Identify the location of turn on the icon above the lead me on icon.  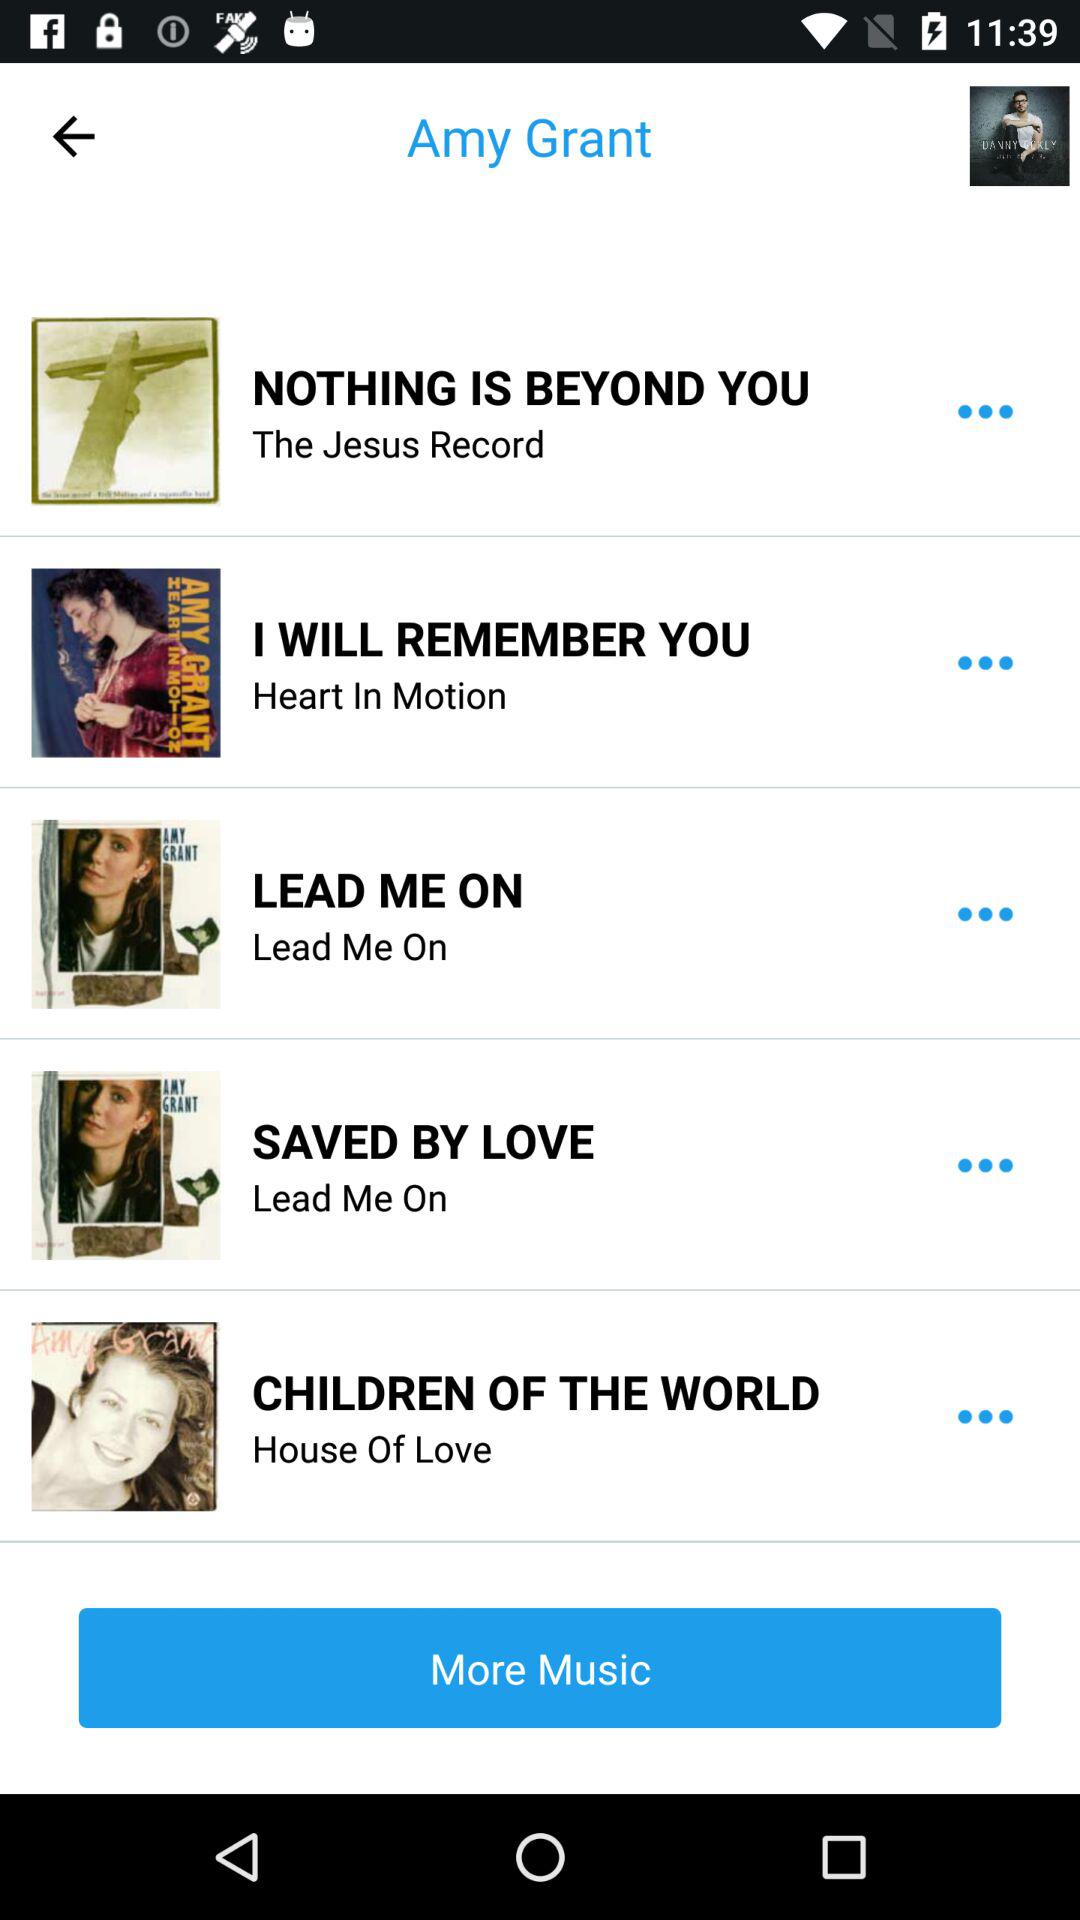
(380, 694).